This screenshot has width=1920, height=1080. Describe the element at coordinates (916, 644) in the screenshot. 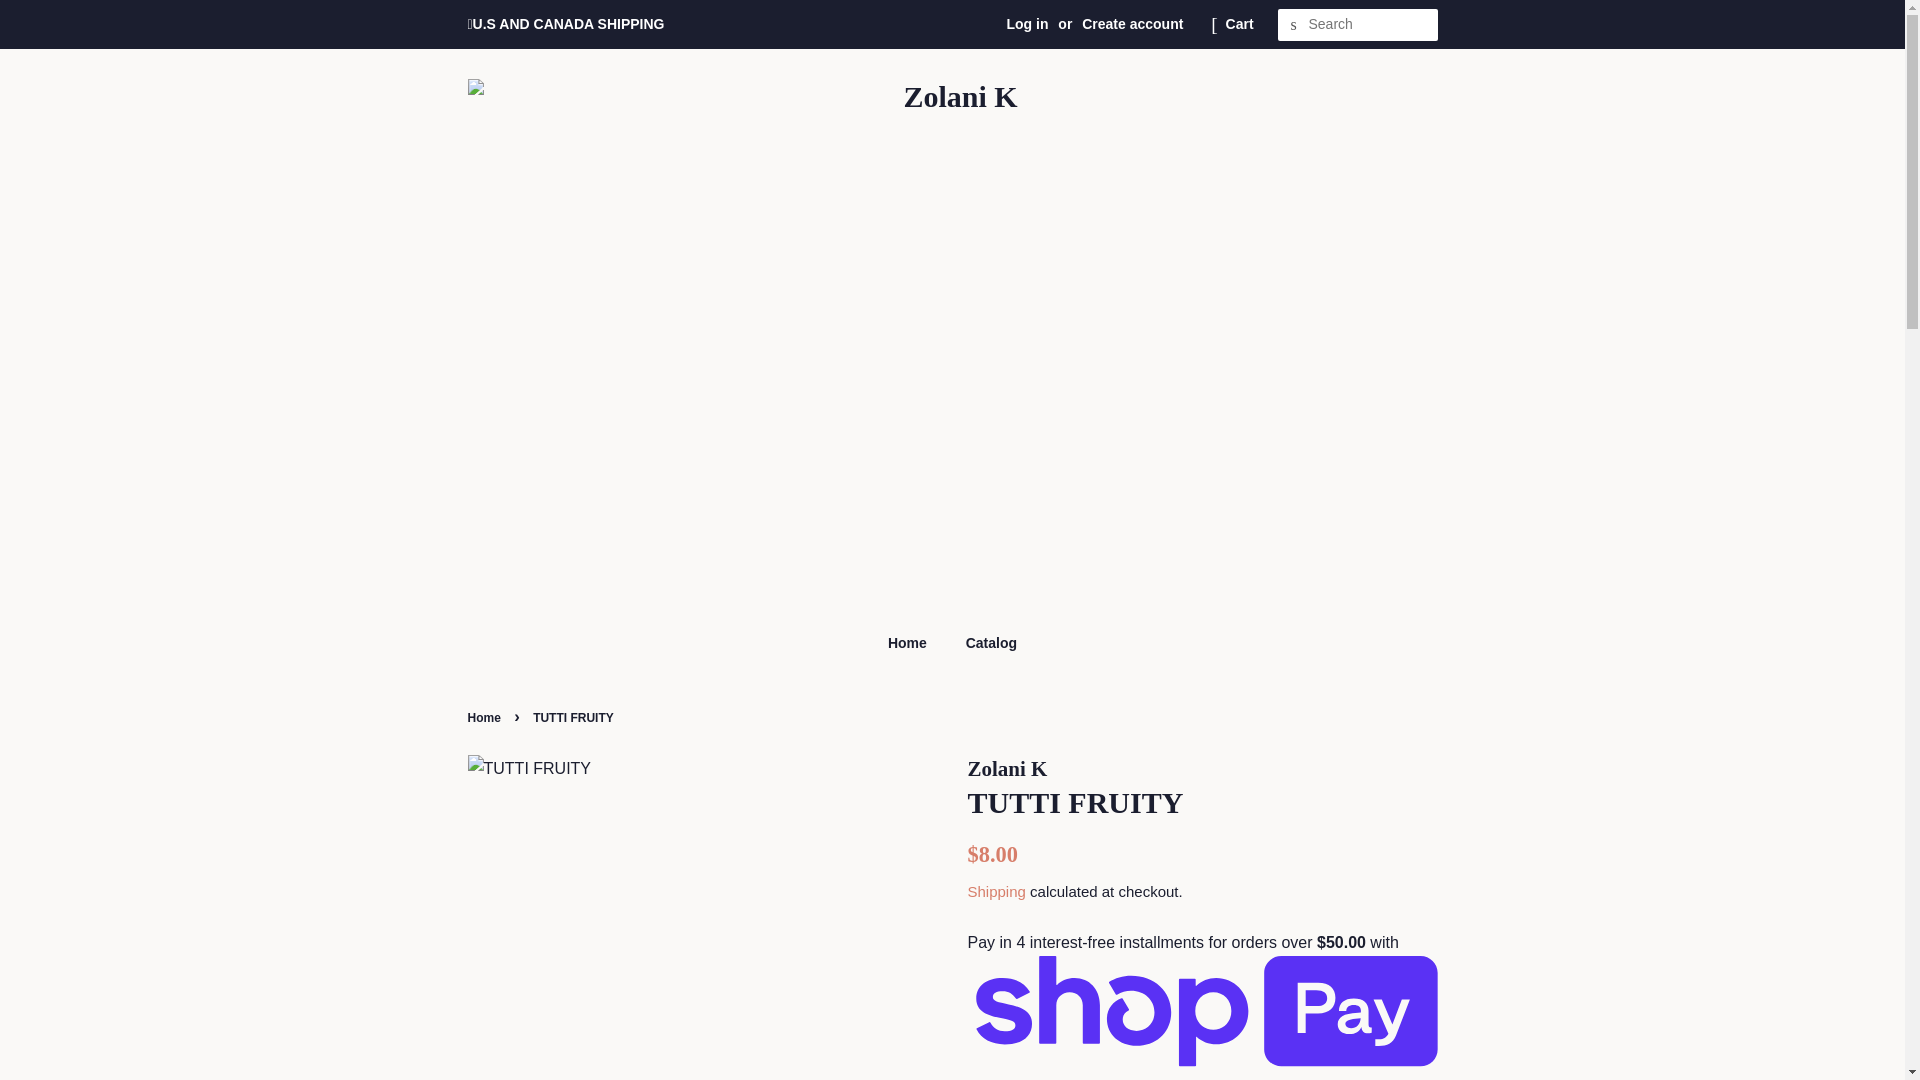

I see `Home` at that location.